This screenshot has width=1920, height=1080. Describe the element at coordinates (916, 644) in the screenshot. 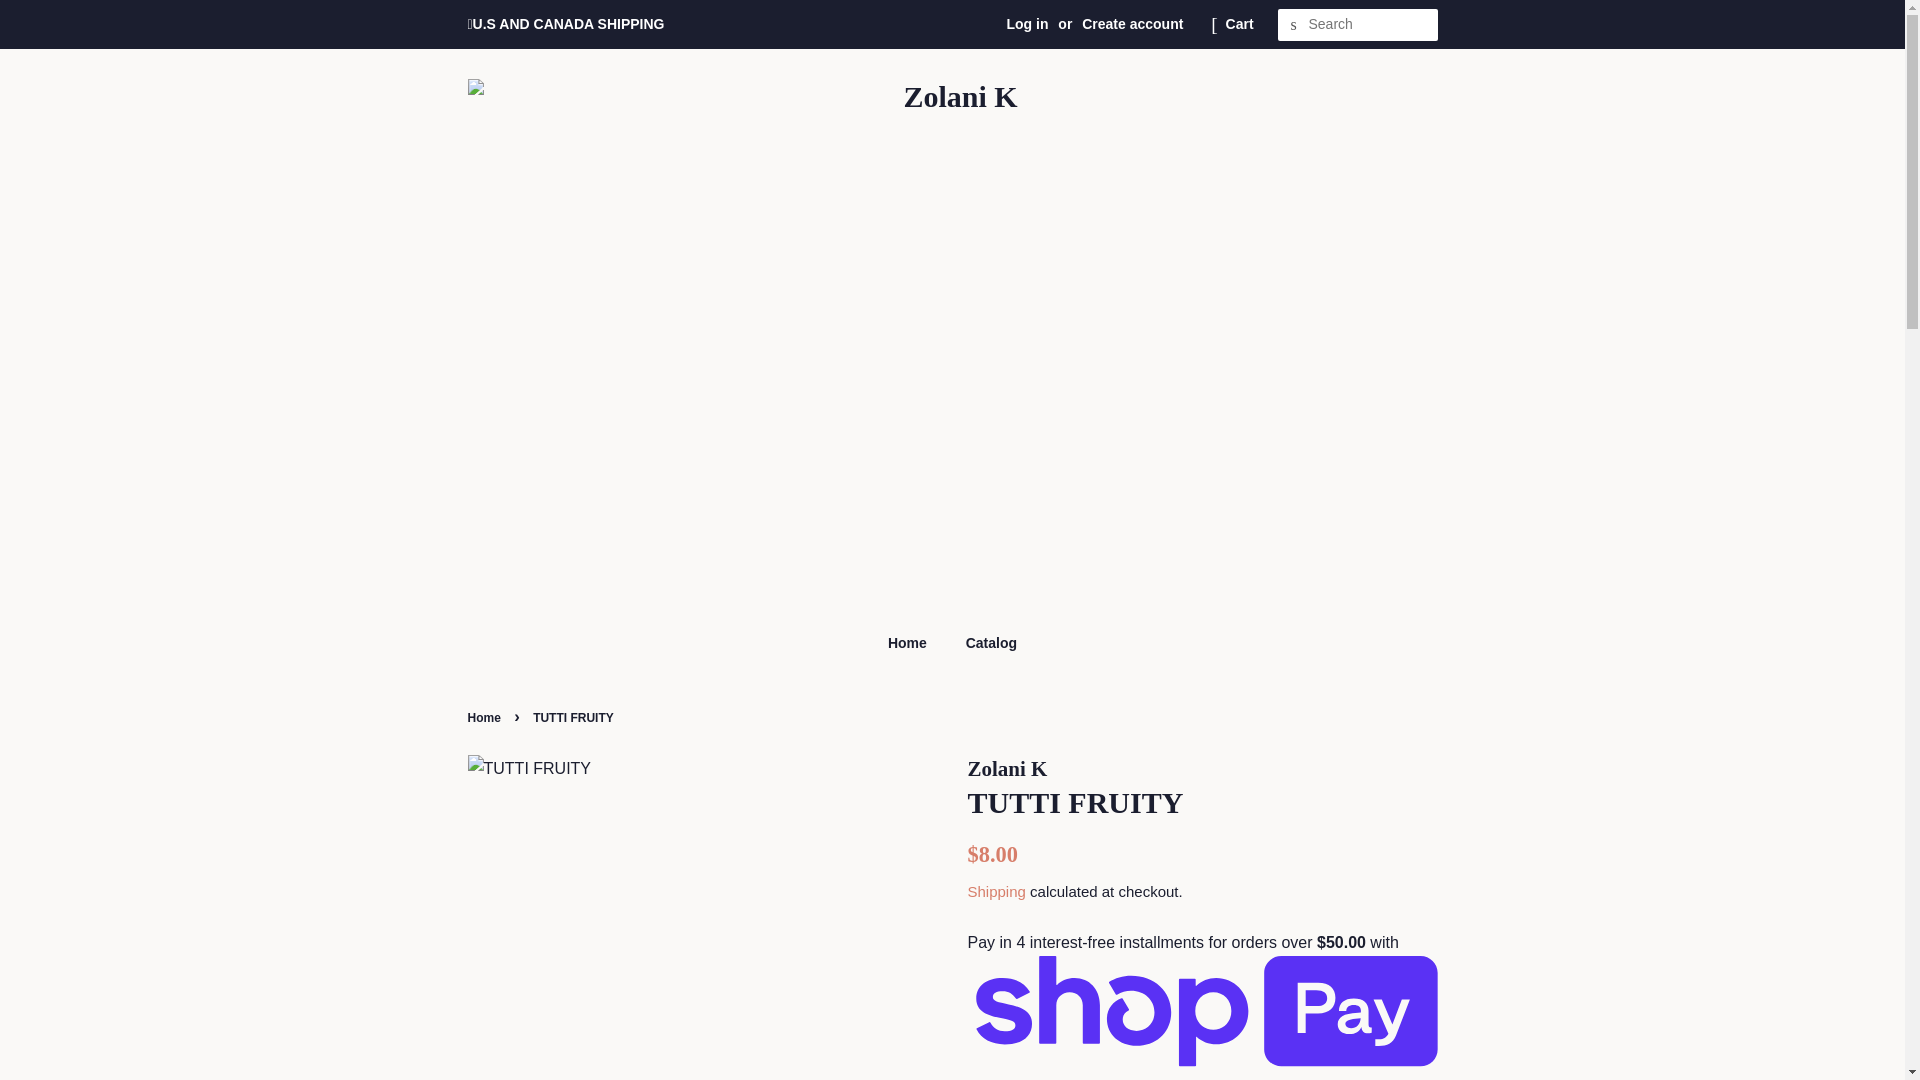

I see `Home` at that location.